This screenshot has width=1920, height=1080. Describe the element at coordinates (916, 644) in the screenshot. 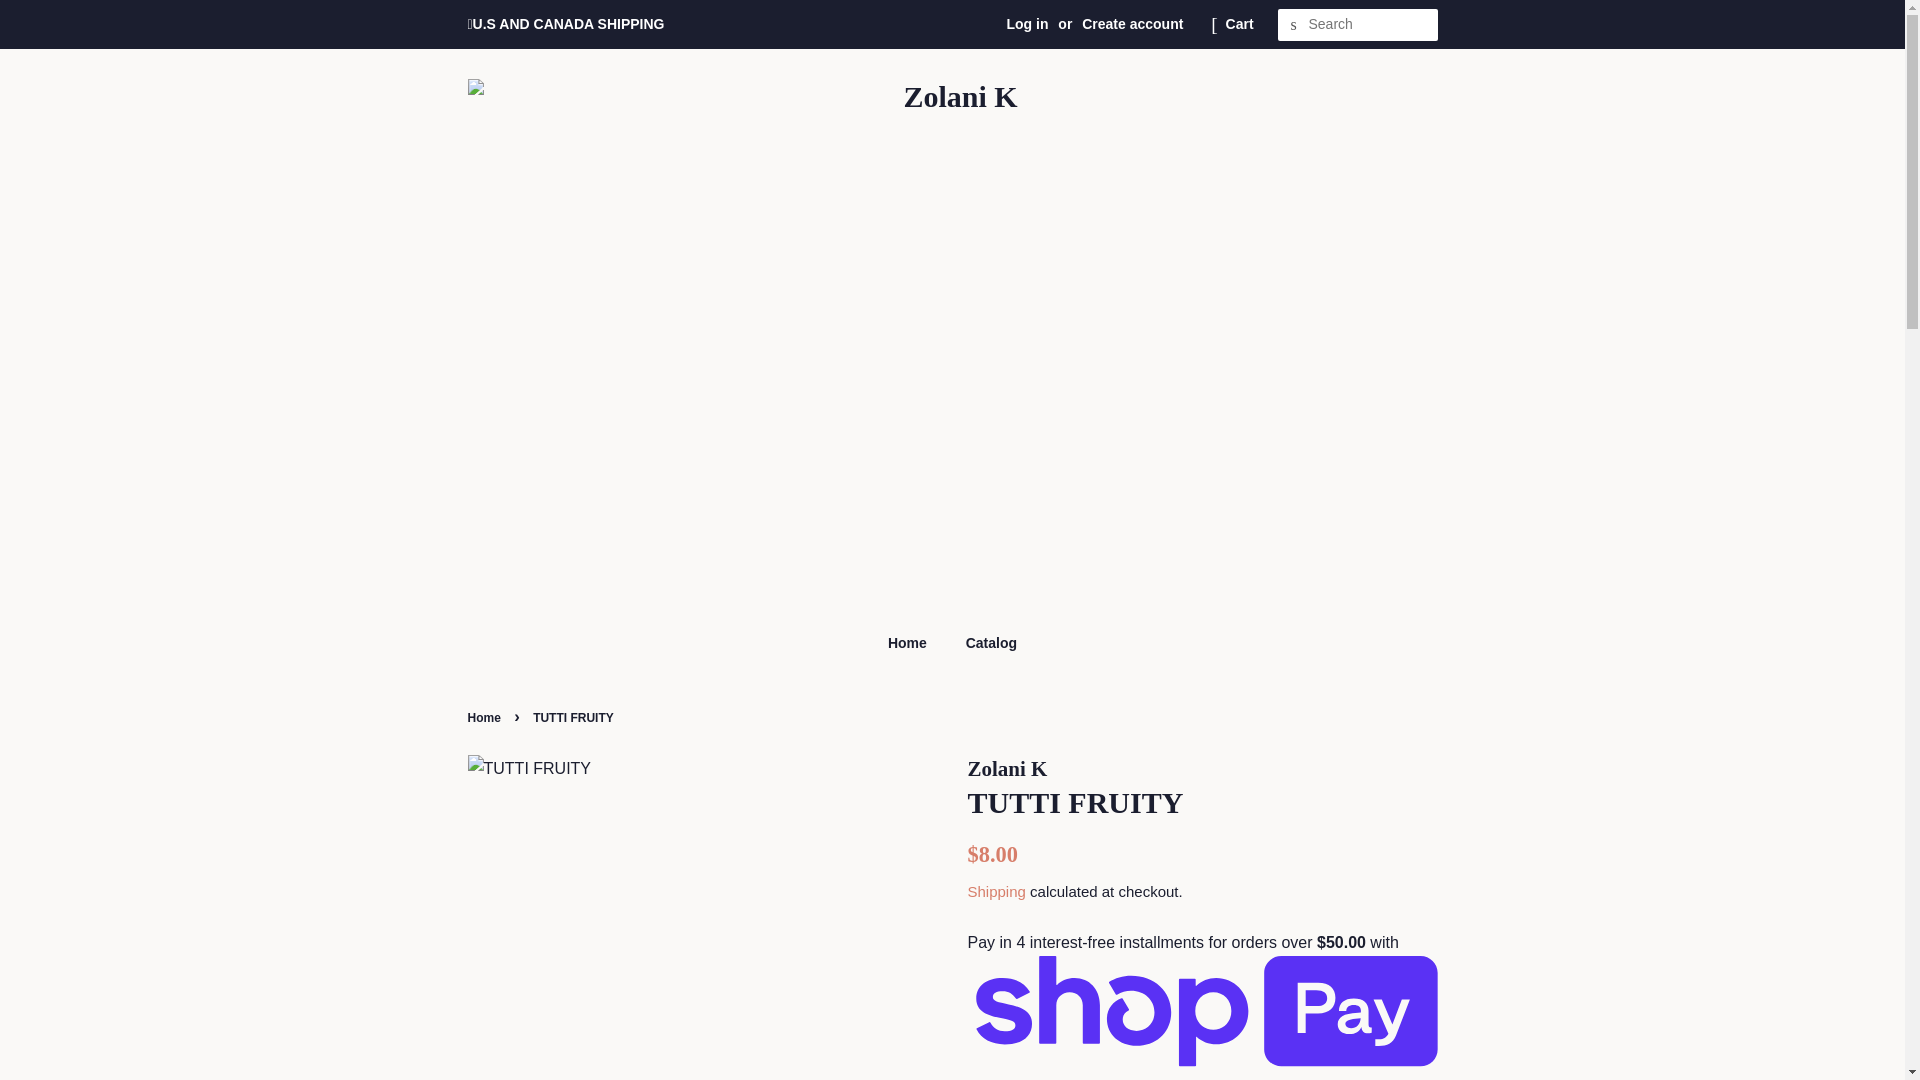

I see `Home` at that location.